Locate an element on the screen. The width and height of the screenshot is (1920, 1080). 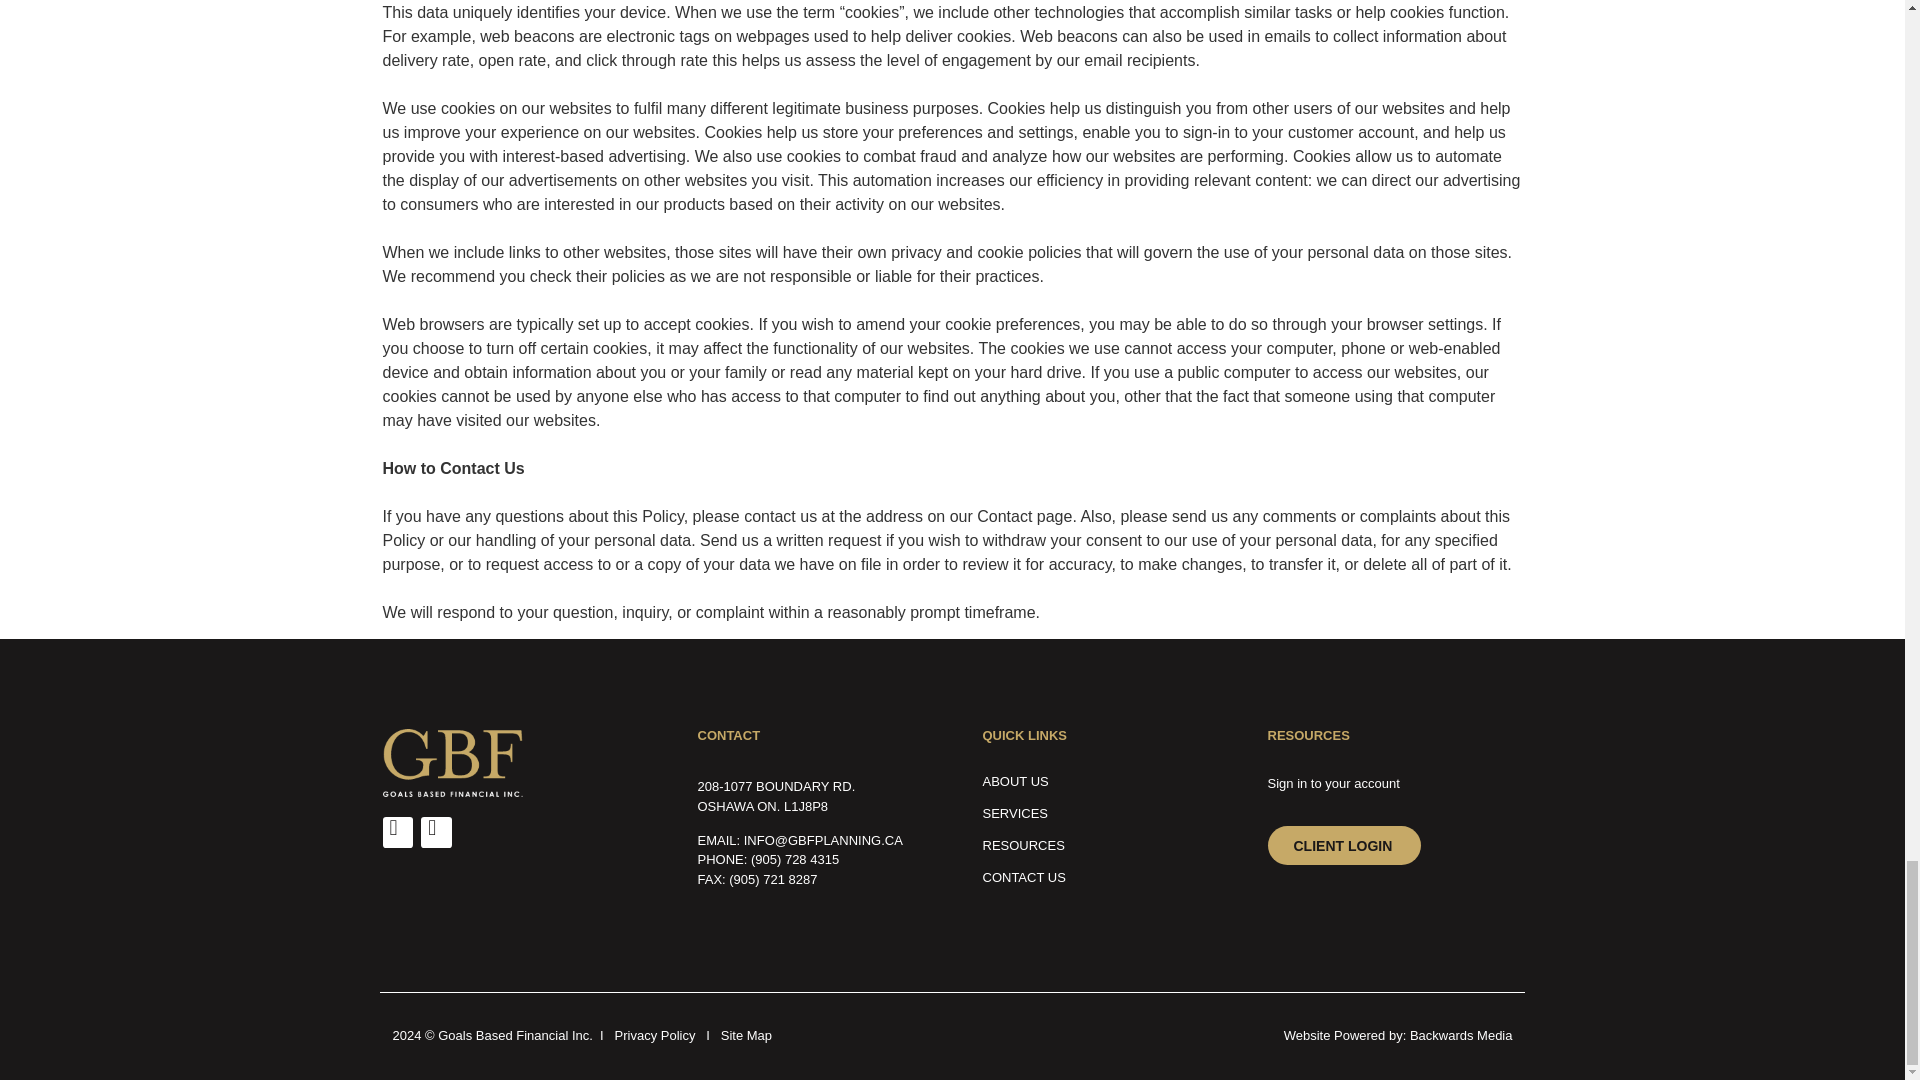
CLIENT LOGIN is located at coordinates (1344, 846).